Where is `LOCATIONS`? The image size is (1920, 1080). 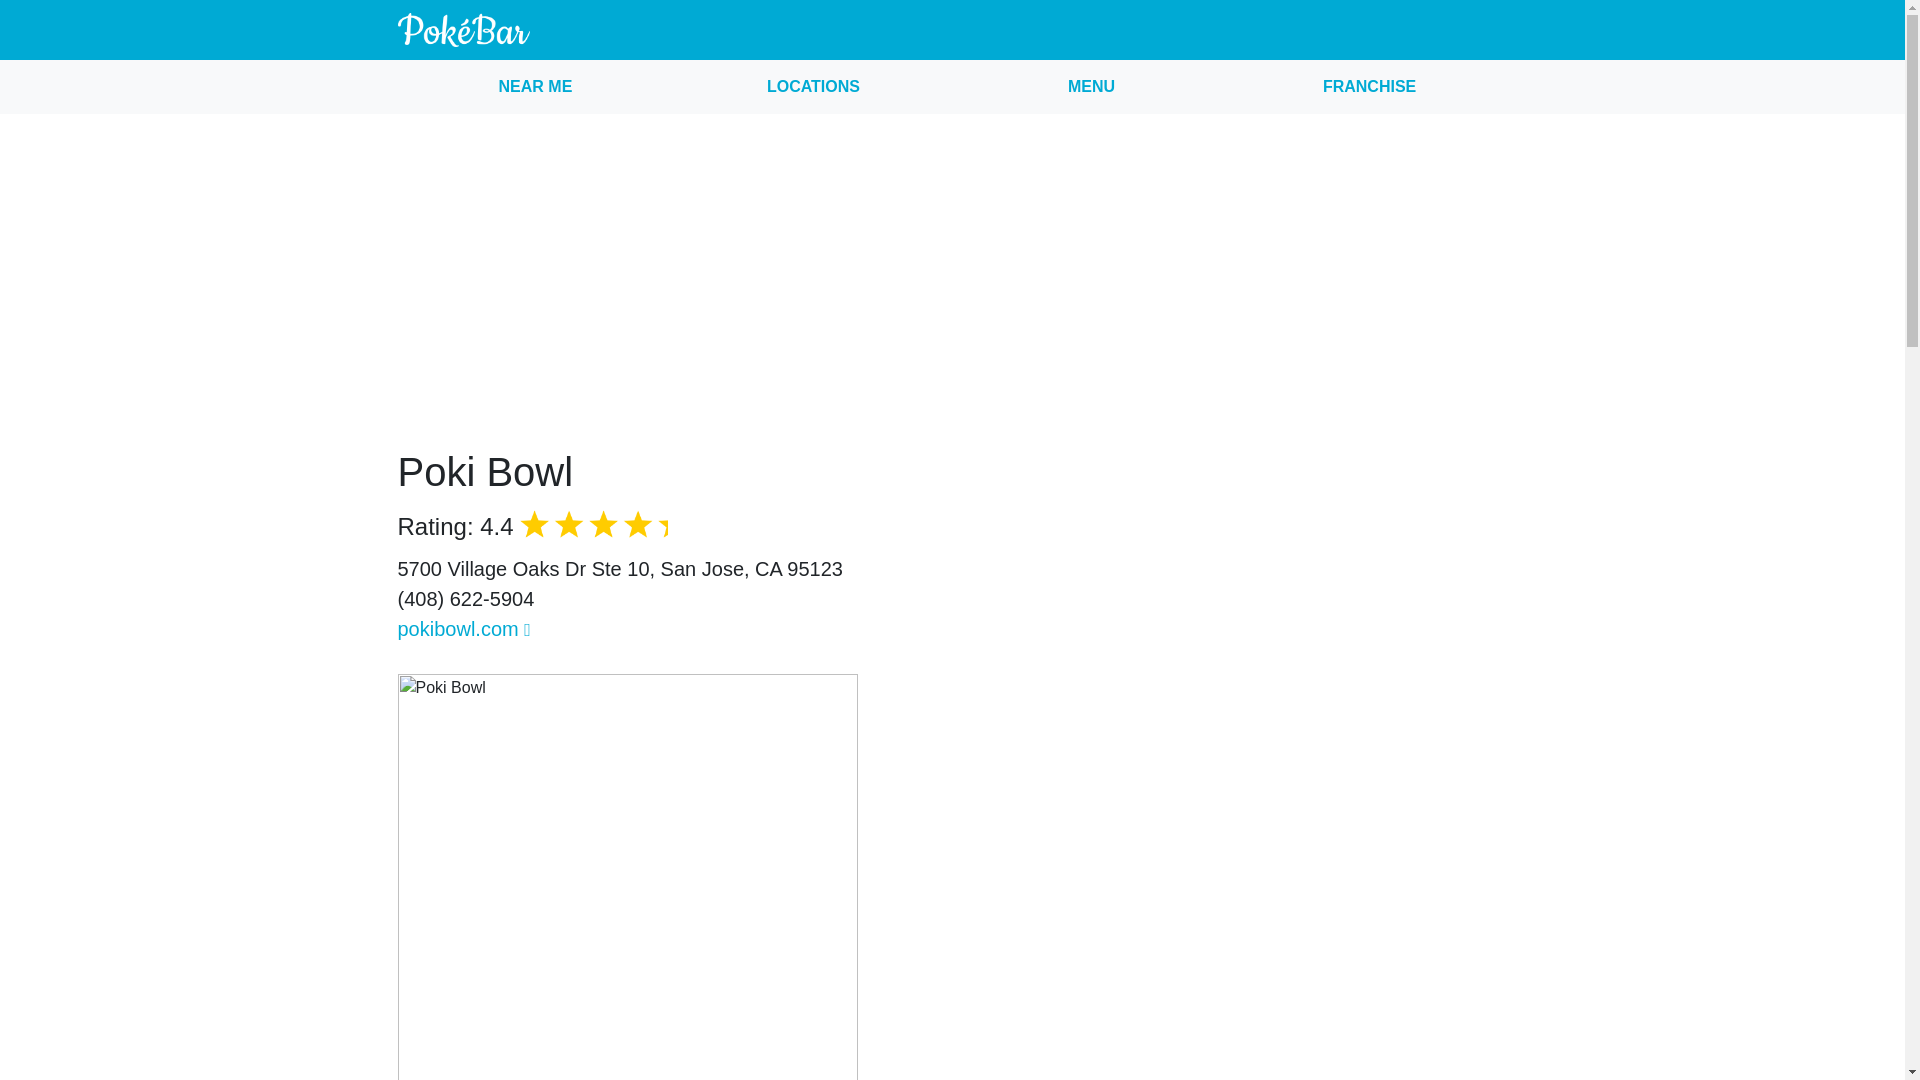 LOCATIONS is located at coordinates (814, 87).